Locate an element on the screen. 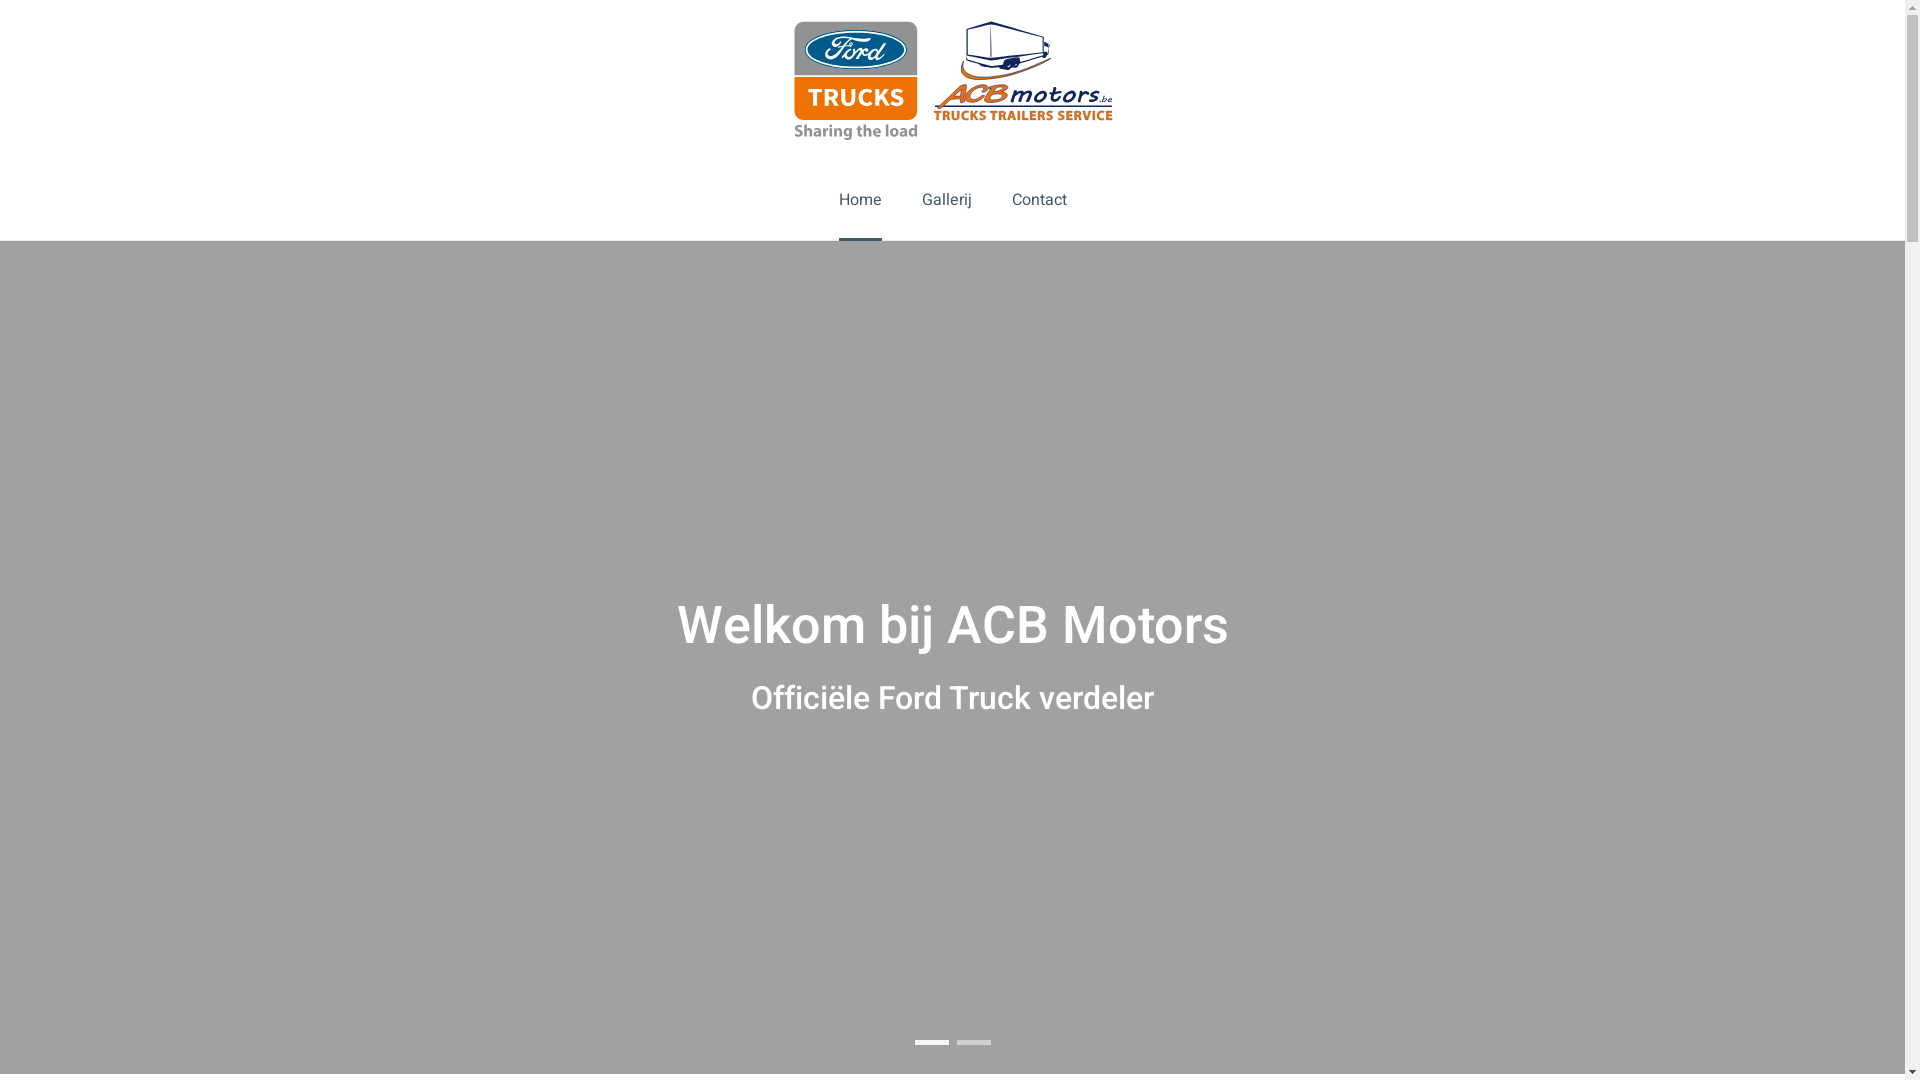 The image size is (1920, 1080). Contact is located at coordinates (1040, 200).